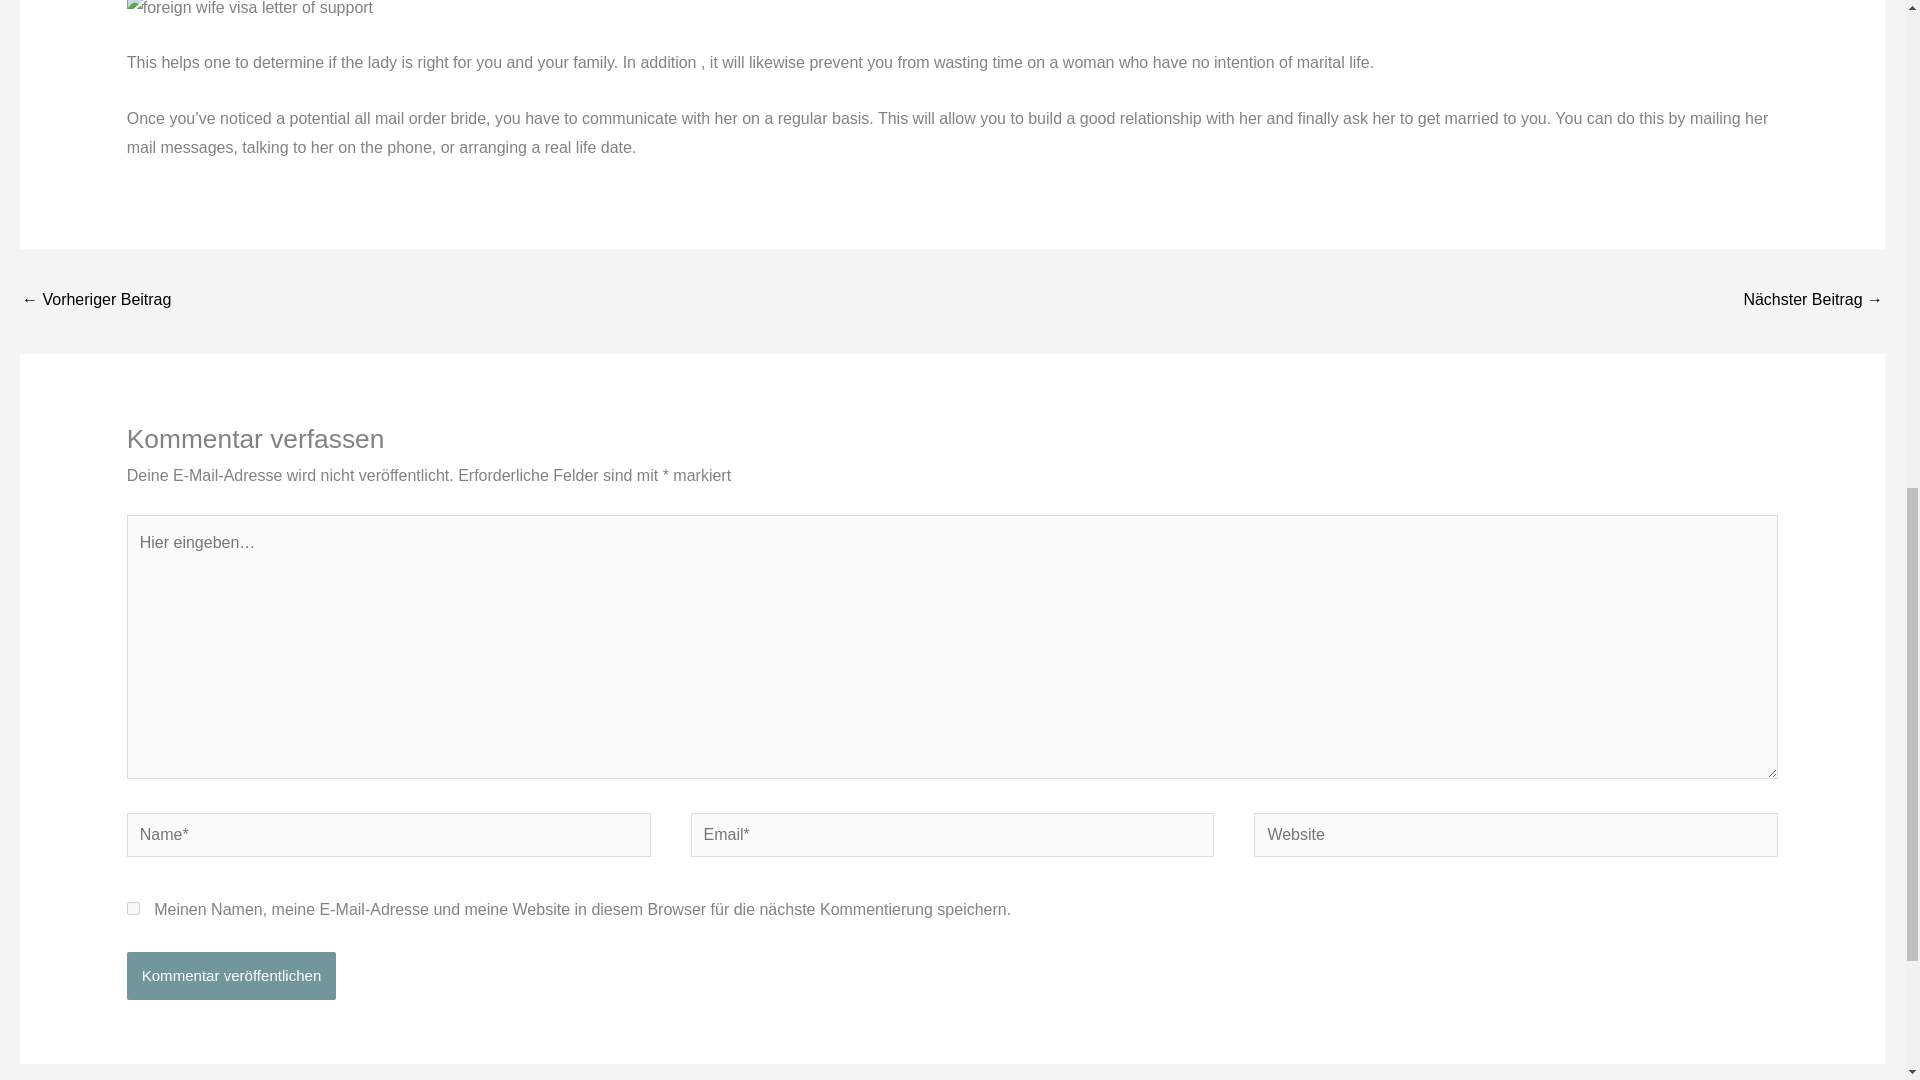 This screenshot has height=1080, width=1920. What do you see at coordinates (133, 908) in the screenshot?
I see `yes` at bounding box center [133, 908].